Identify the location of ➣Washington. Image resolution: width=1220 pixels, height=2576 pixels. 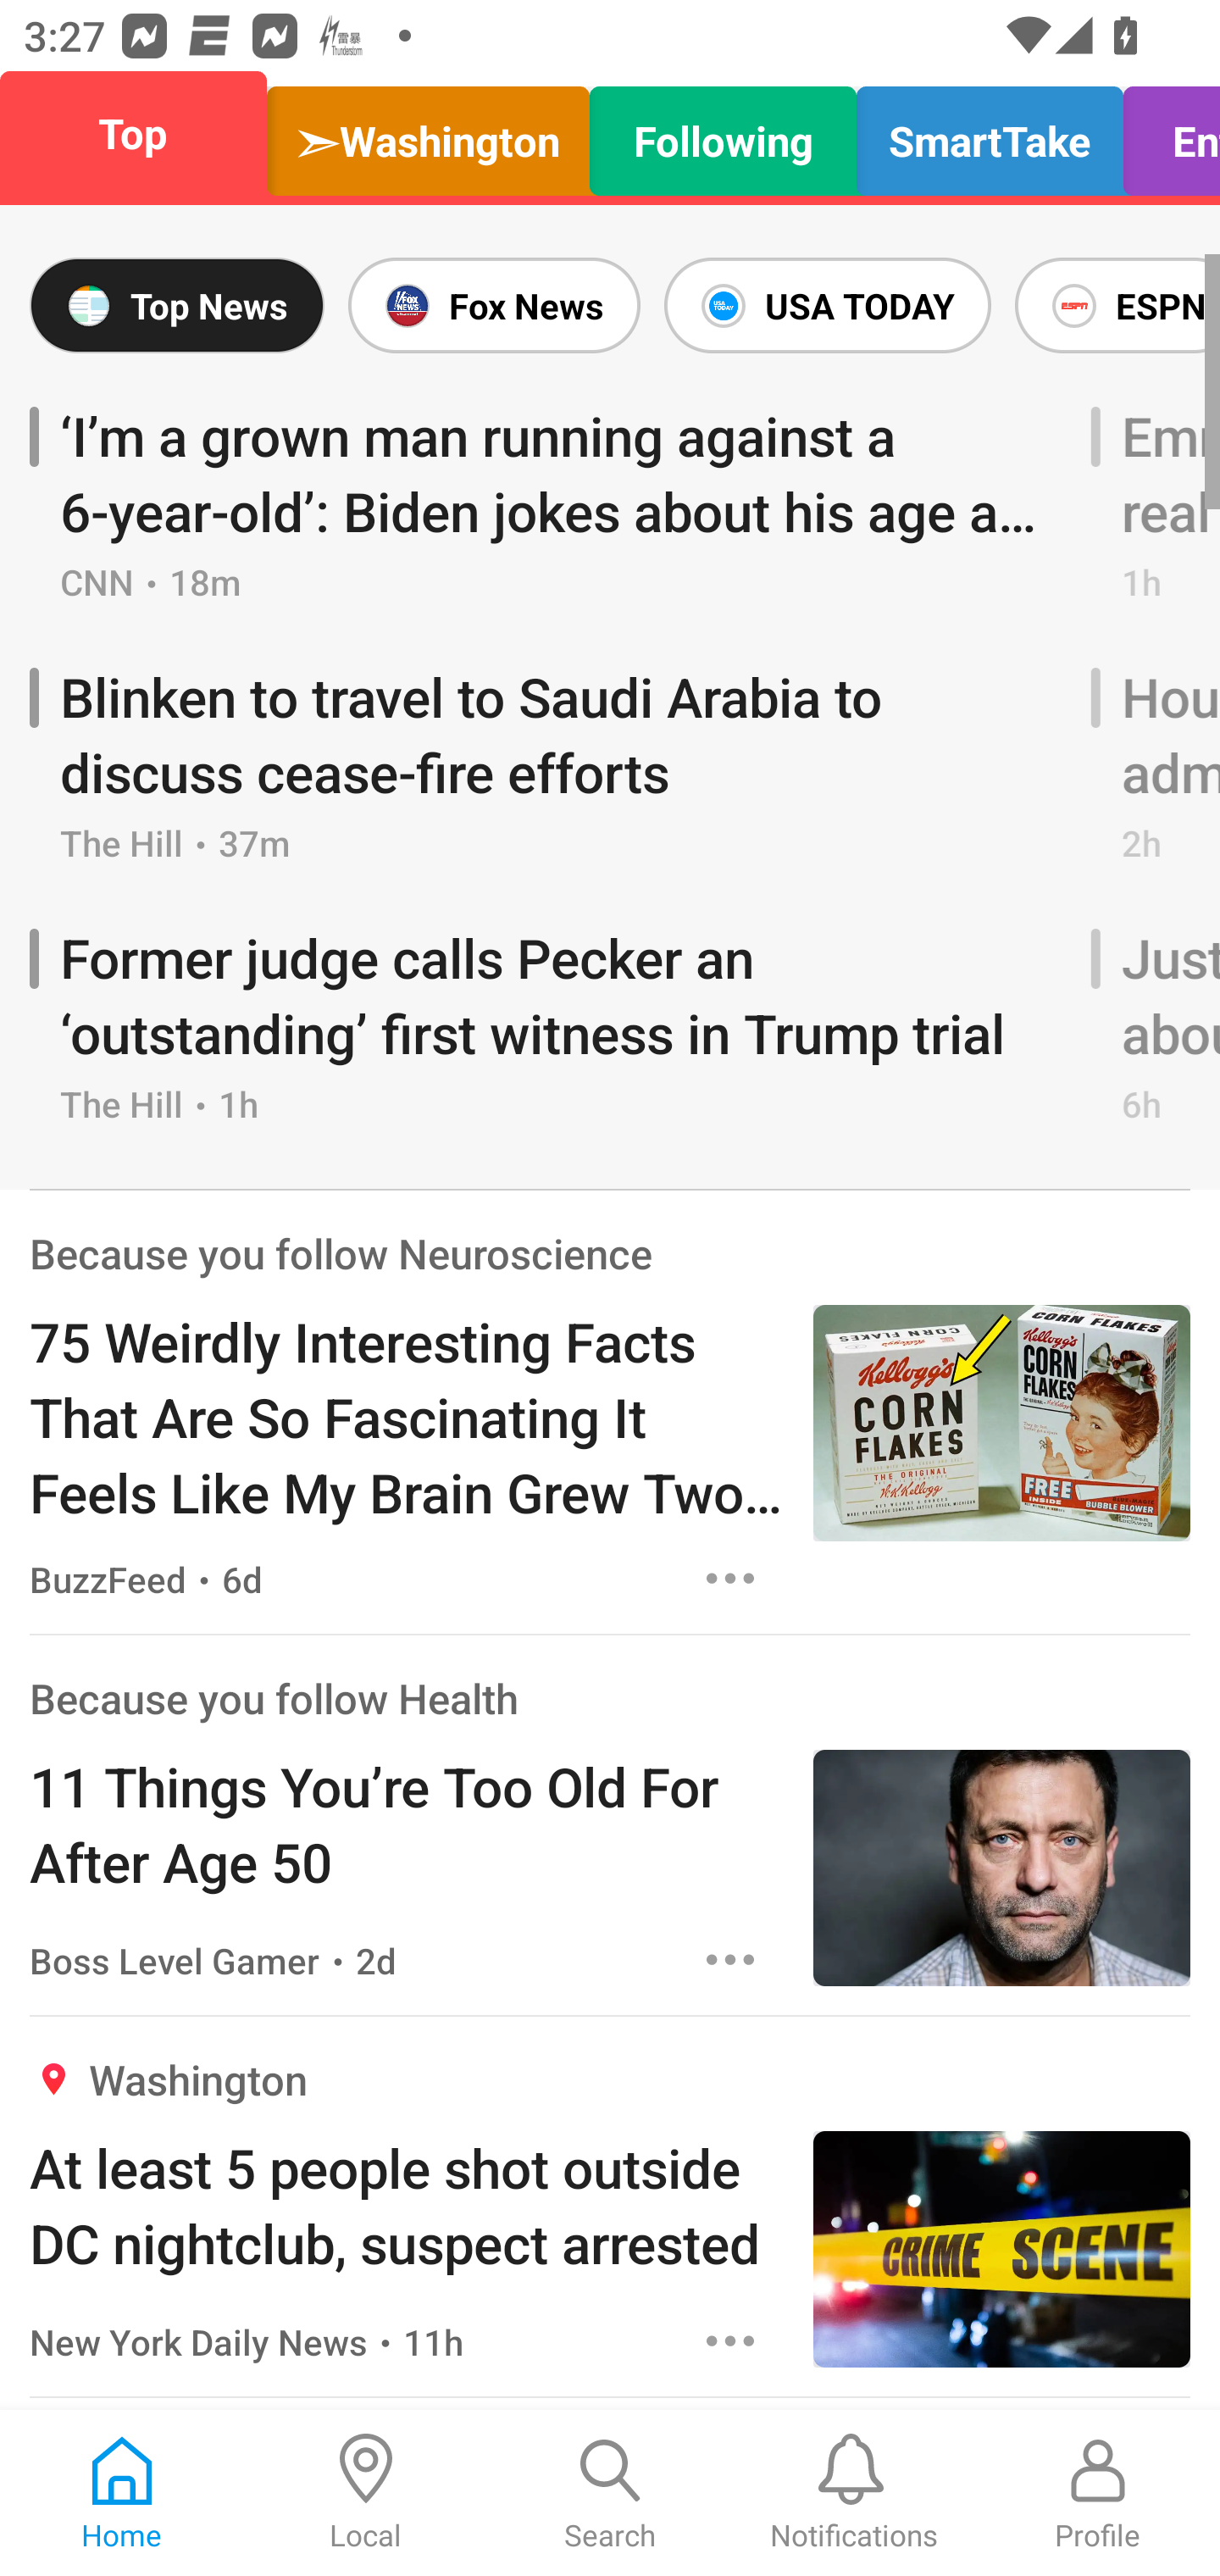
(428, 134).